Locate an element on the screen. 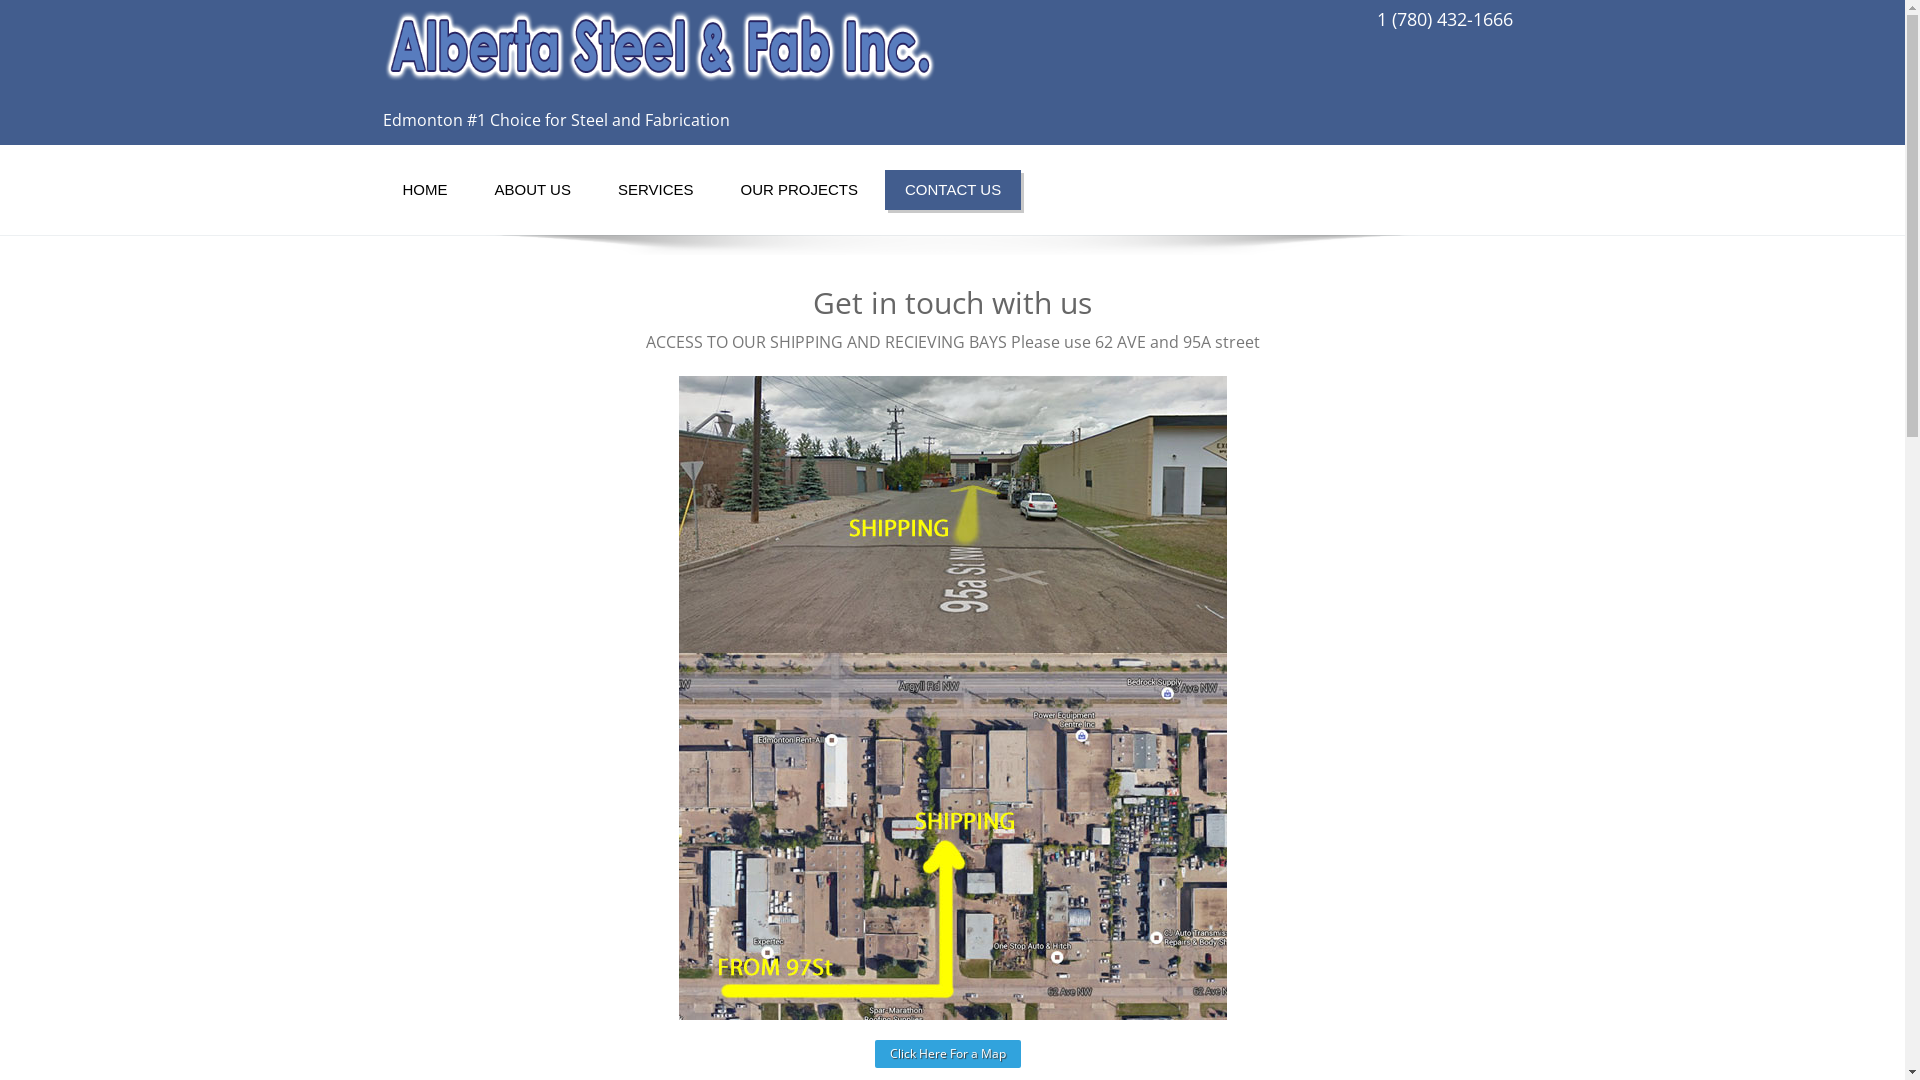 Image resolution: width=1920 pixels, height=1080 pixels. Alberta Steel is located at coordinates (660, 51).